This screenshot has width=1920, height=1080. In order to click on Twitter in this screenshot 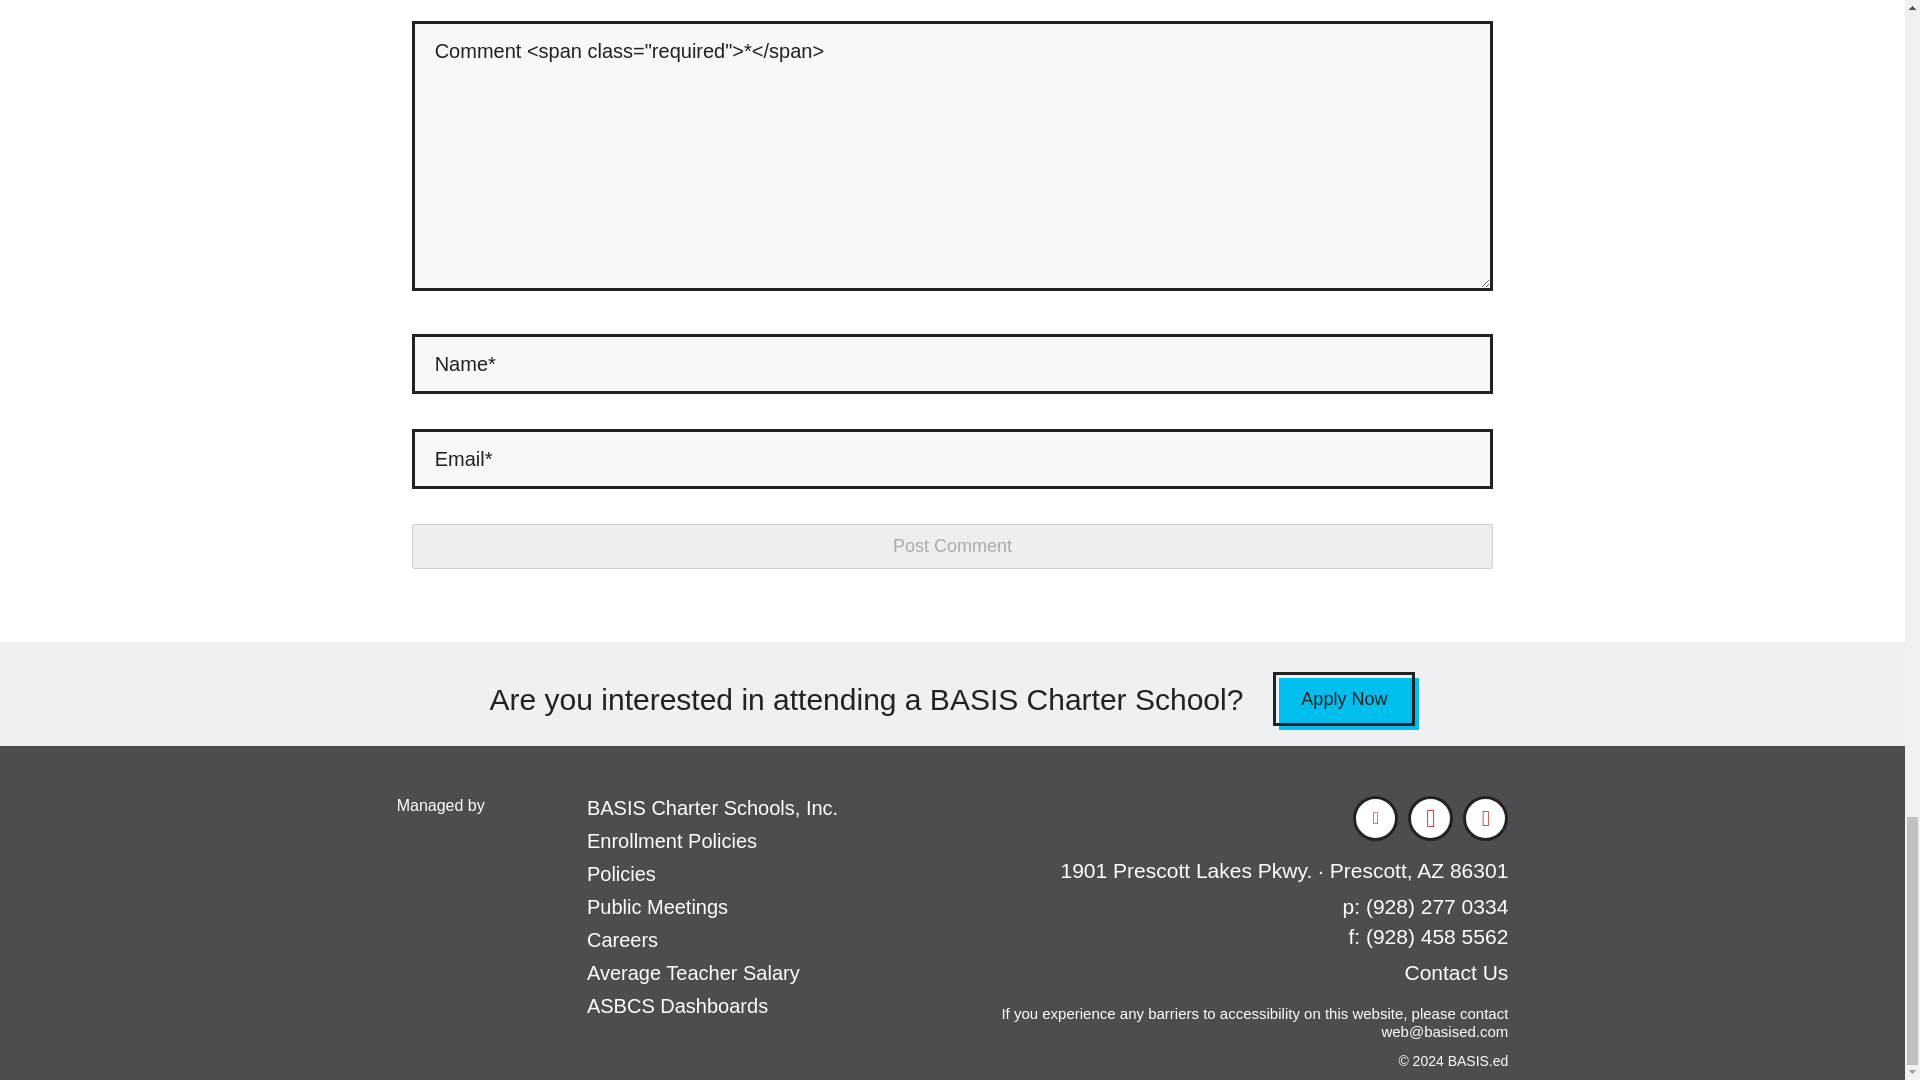, I will do `click(1375, 818)`.